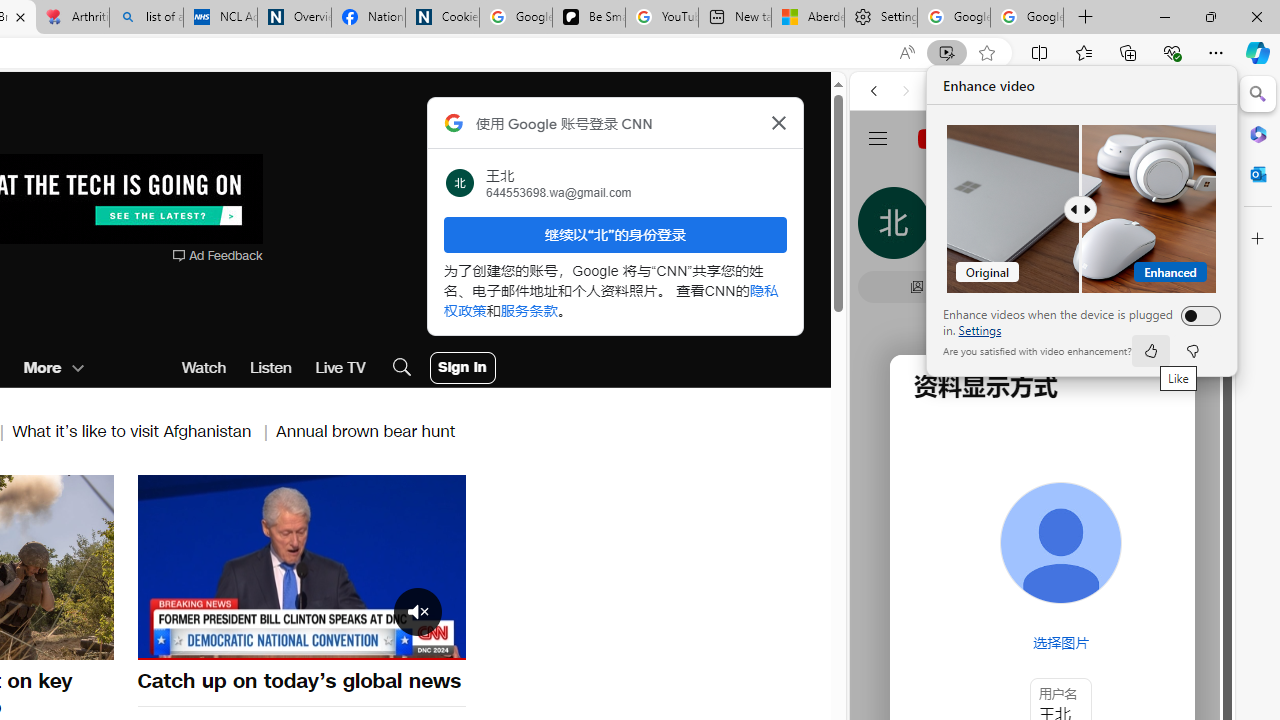  What do you see at coordinates (1042, 494) in the screenshot?
I see `Google` at bounding box center [1042, 494].